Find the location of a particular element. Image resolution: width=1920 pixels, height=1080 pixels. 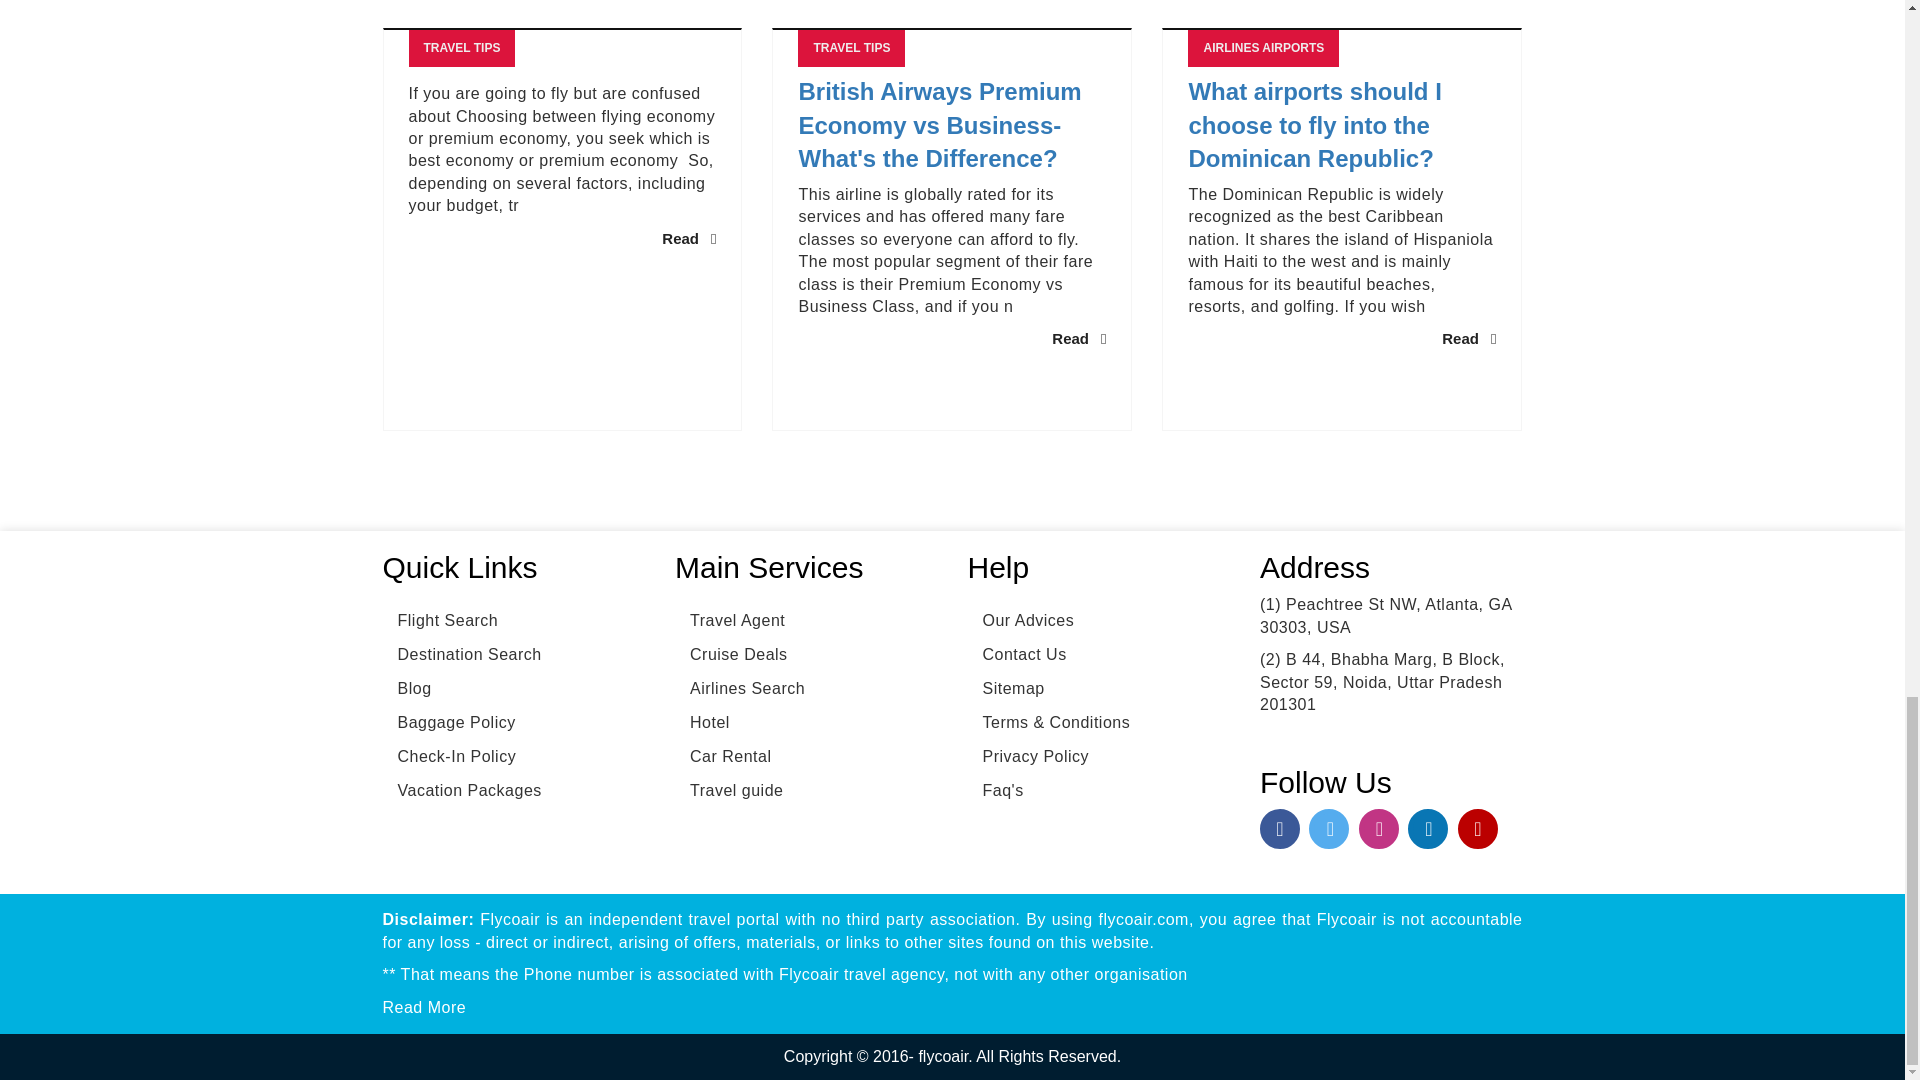

Flight Search is located at coordinates (440, 620).